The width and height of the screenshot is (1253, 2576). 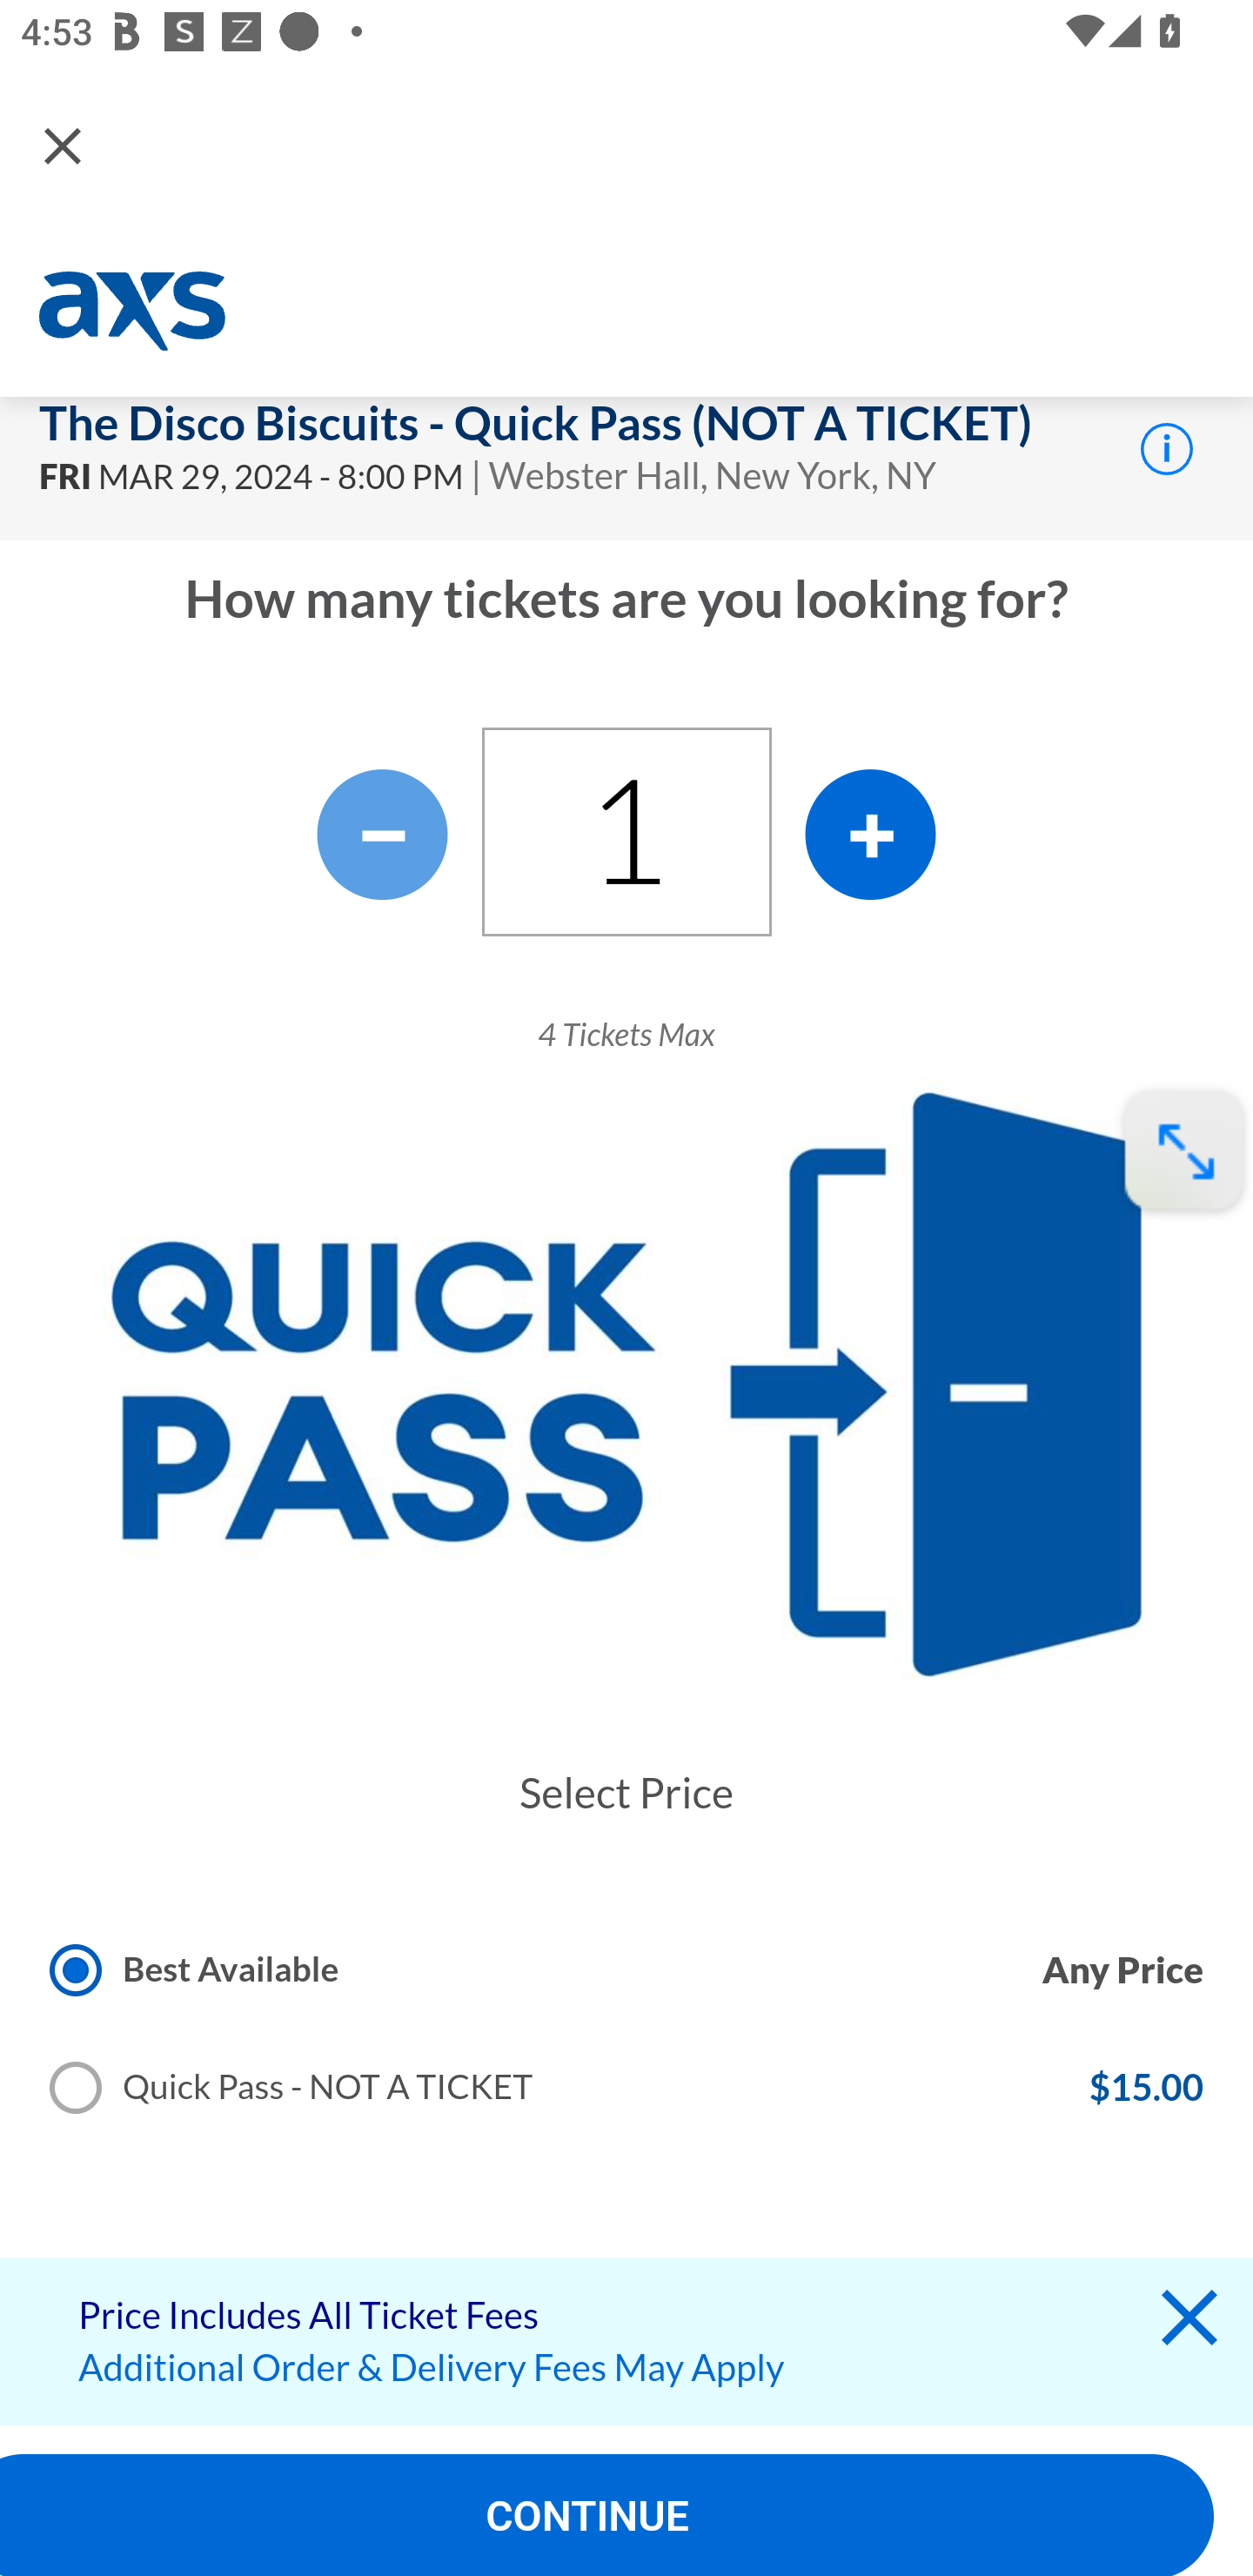 I want to click on Quick Pass - NOT A TICKET, so click(x=292, y=2088).